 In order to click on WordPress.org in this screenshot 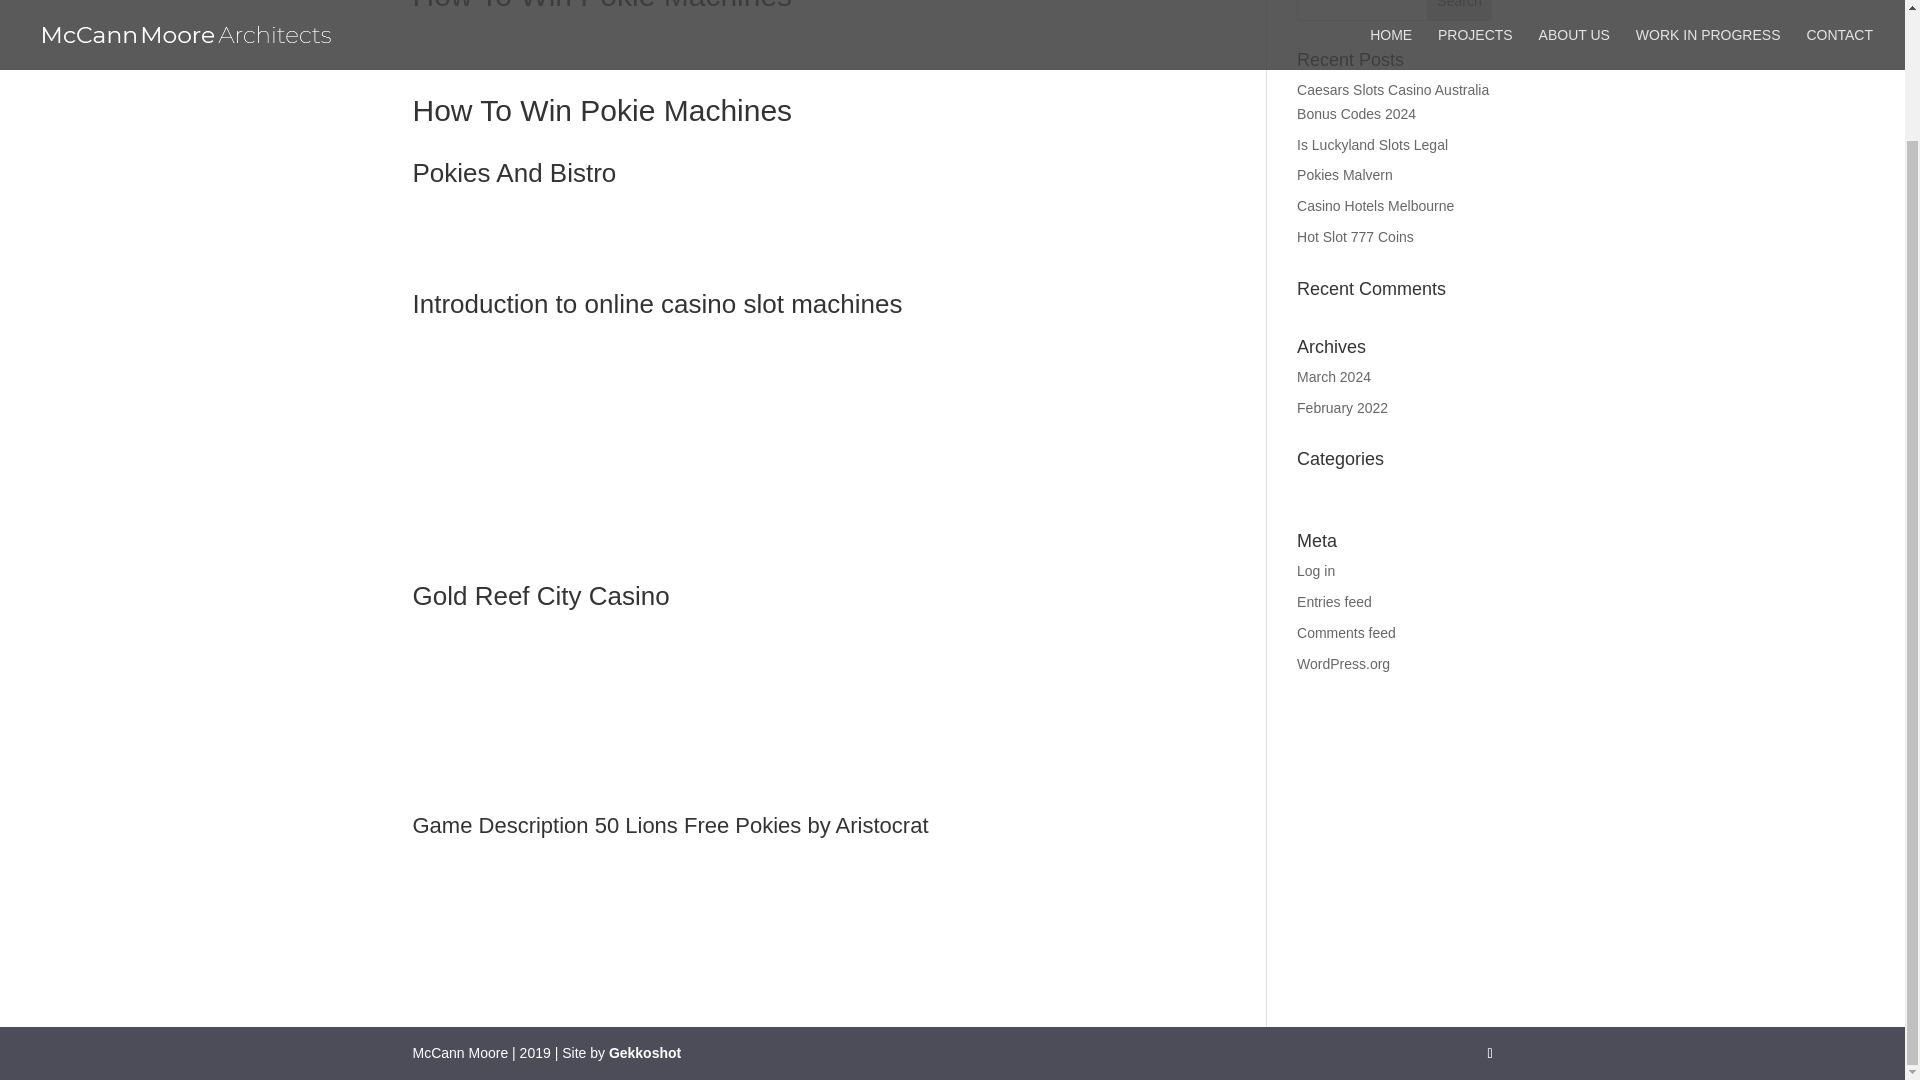, I will do `click(1344, 663)`.